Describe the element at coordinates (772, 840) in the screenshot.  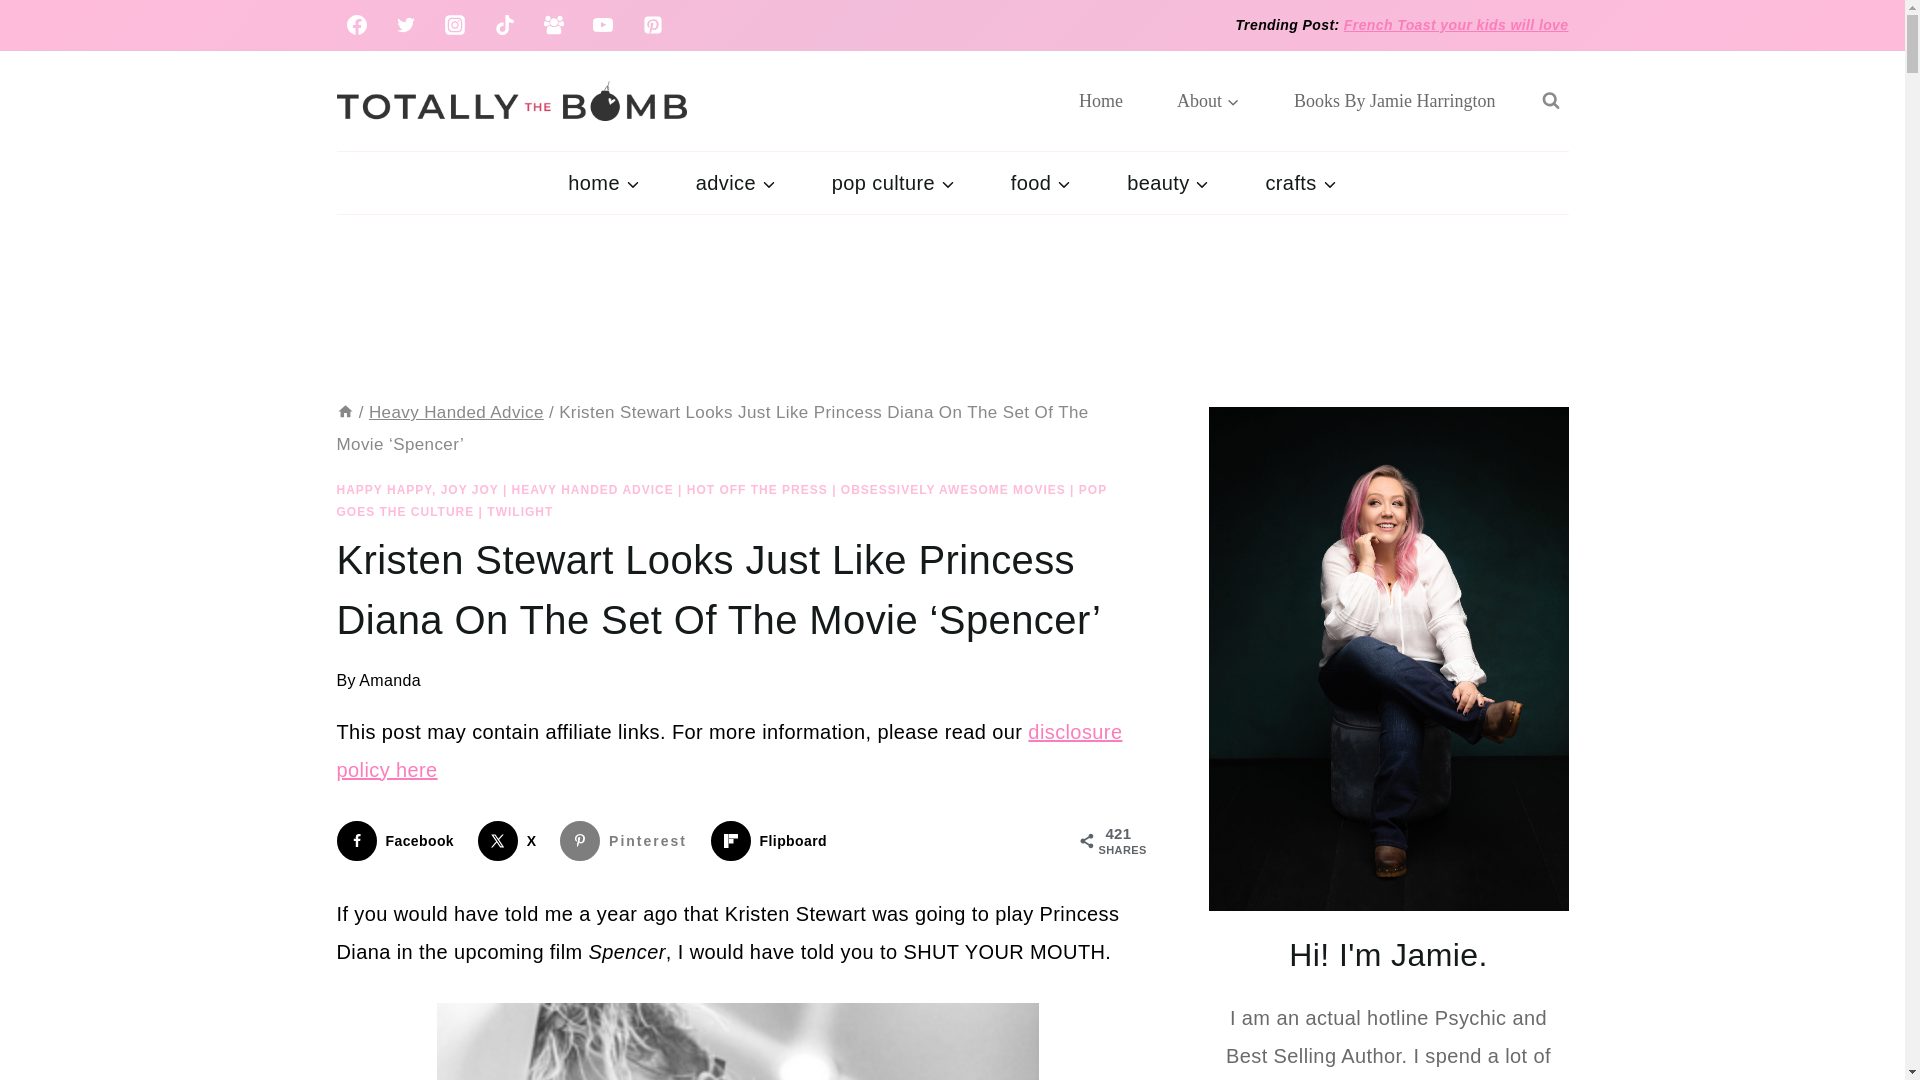
I see `Share on Flipboard` at that location.